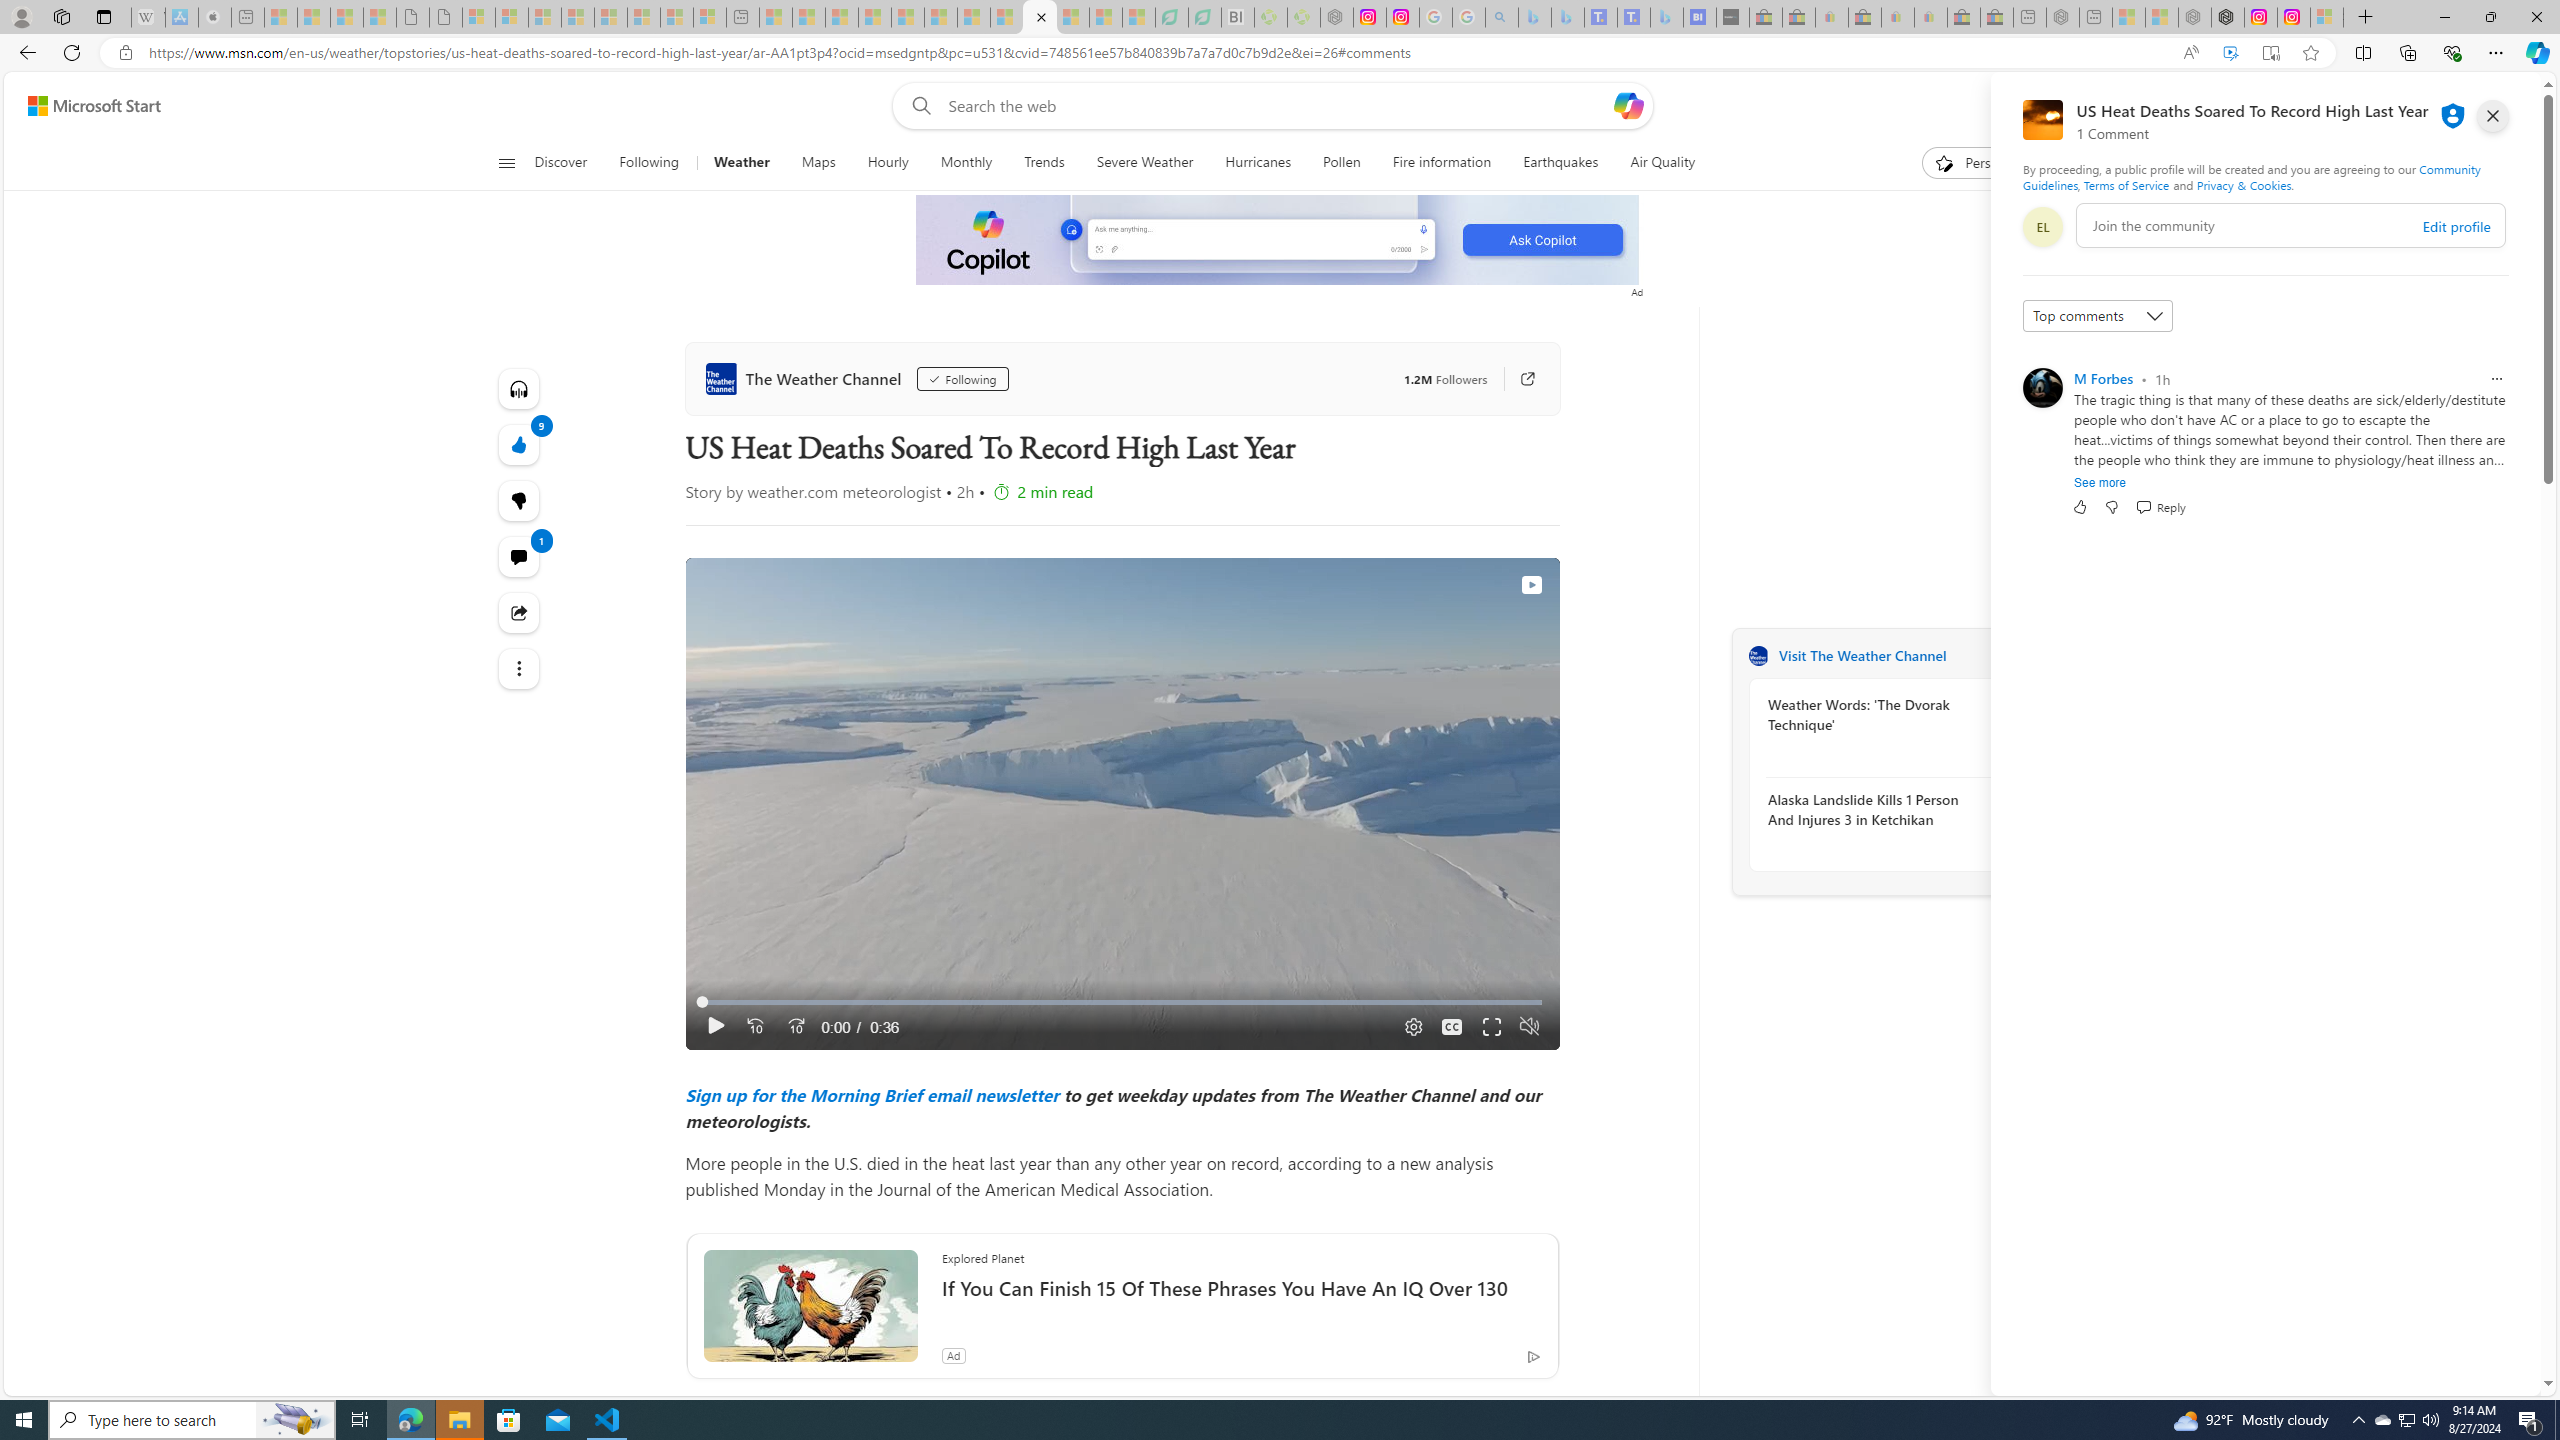 Image resolution: width=2560 pixels, height=1440 pixels. Describe the element at coordinates (1277, 106) in the screenshot. I see `Enter your search term` at that location.